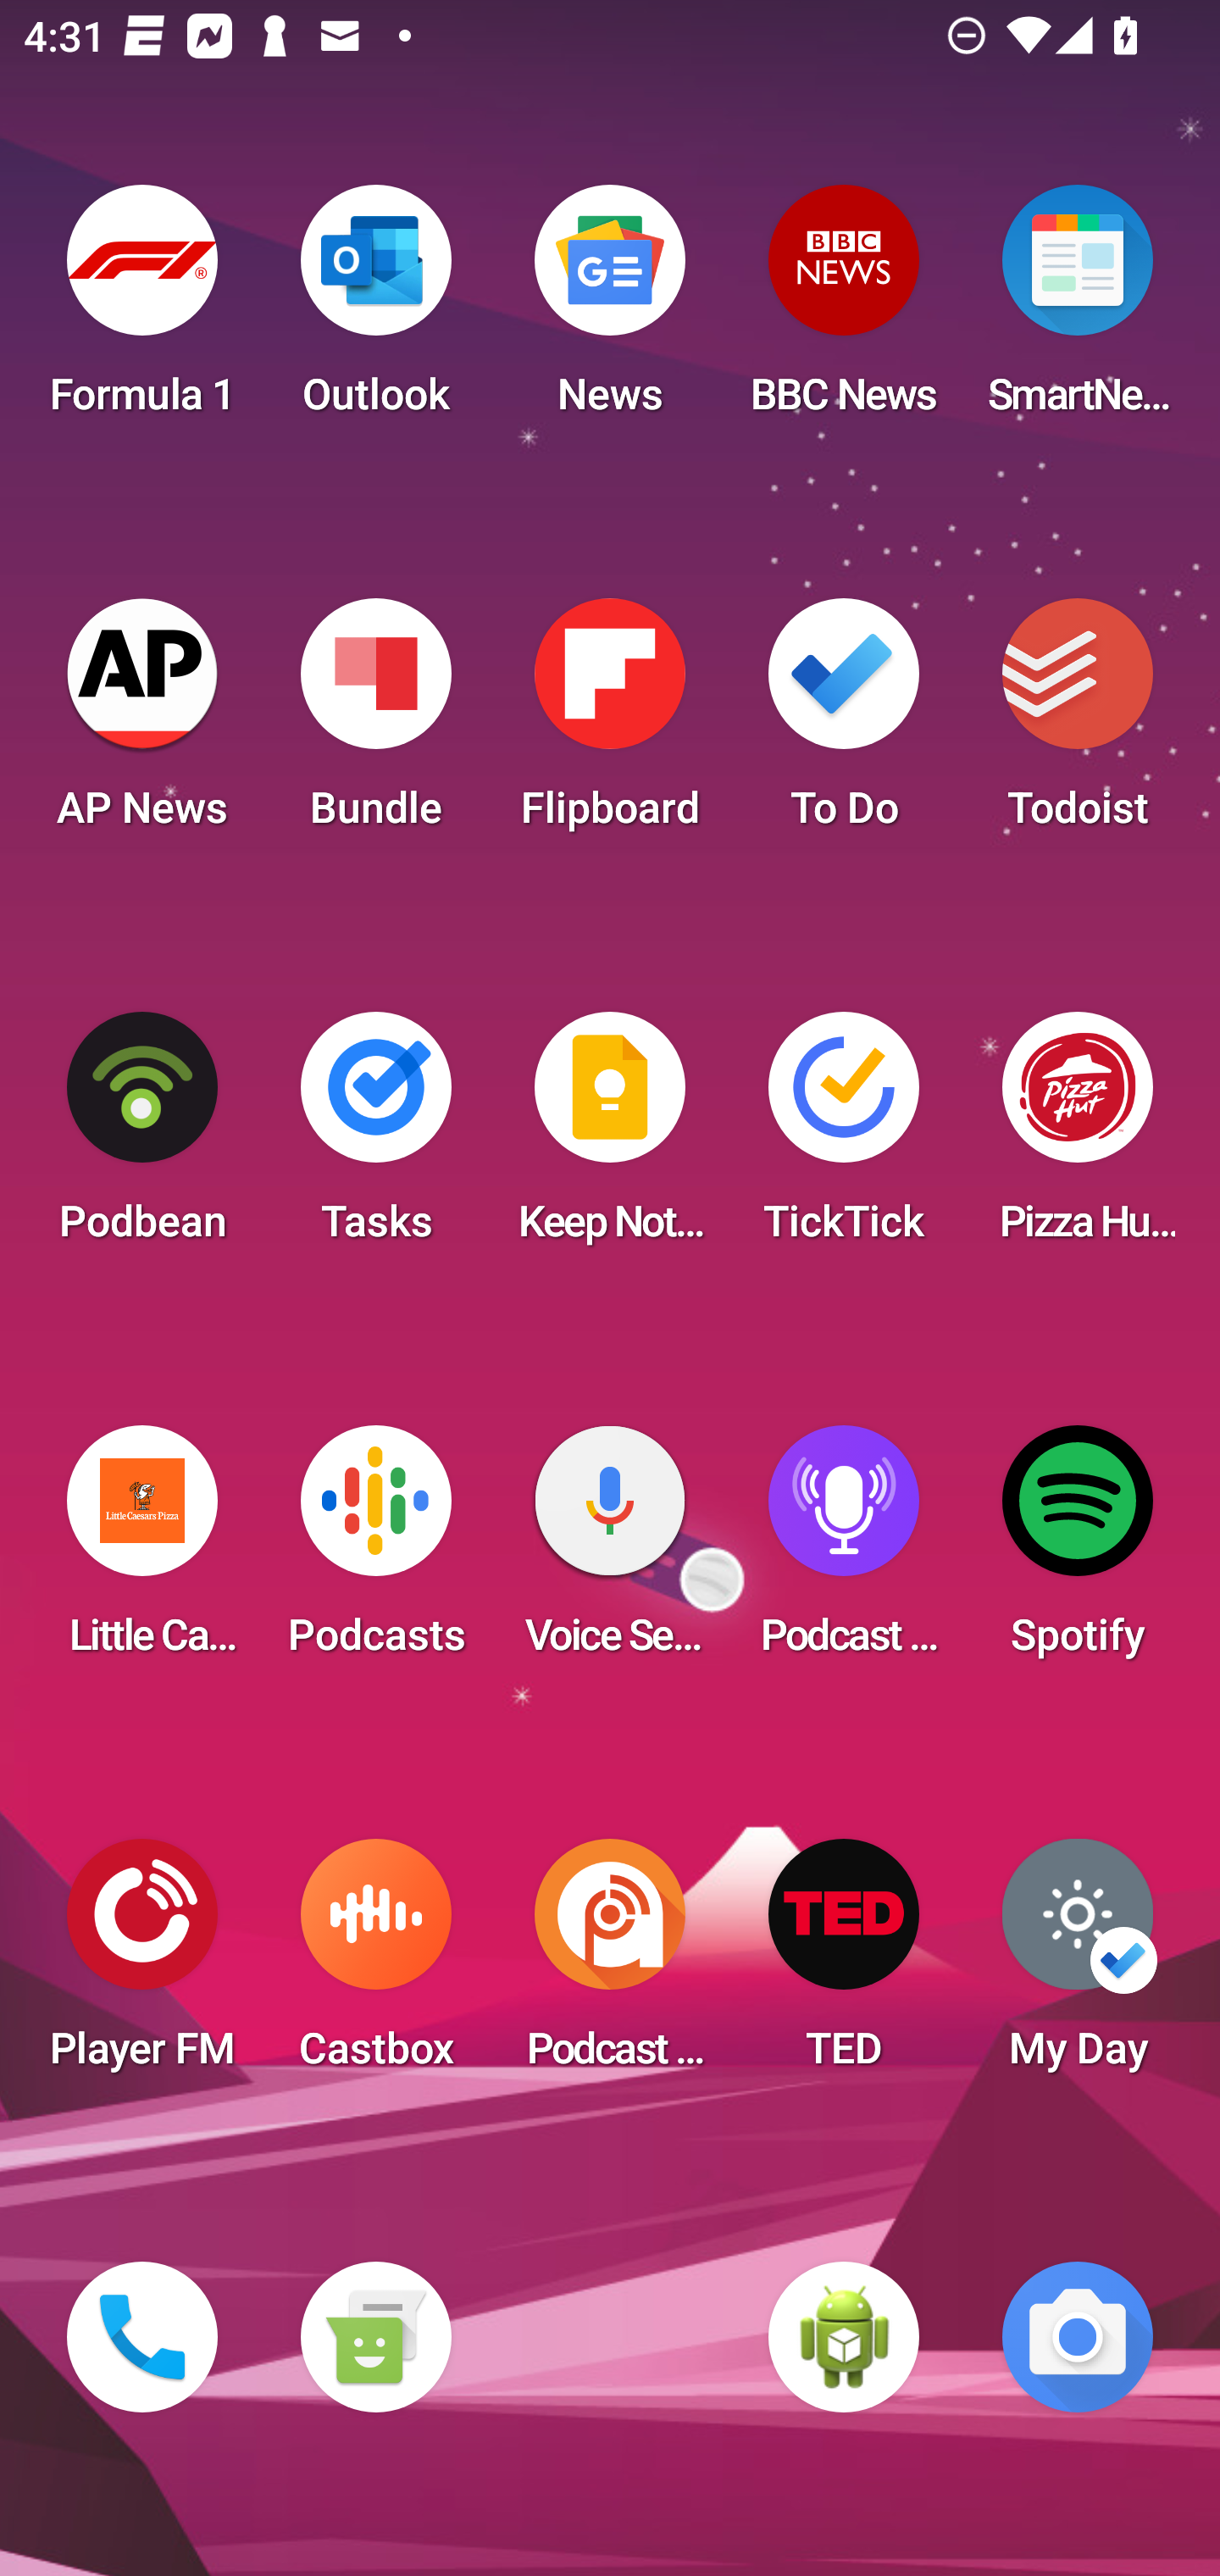 This screenshot has width=1220, height=2576. Describe the element at coordinates (610, 1551) in the screenshot. I see `Voice Search` at that location.